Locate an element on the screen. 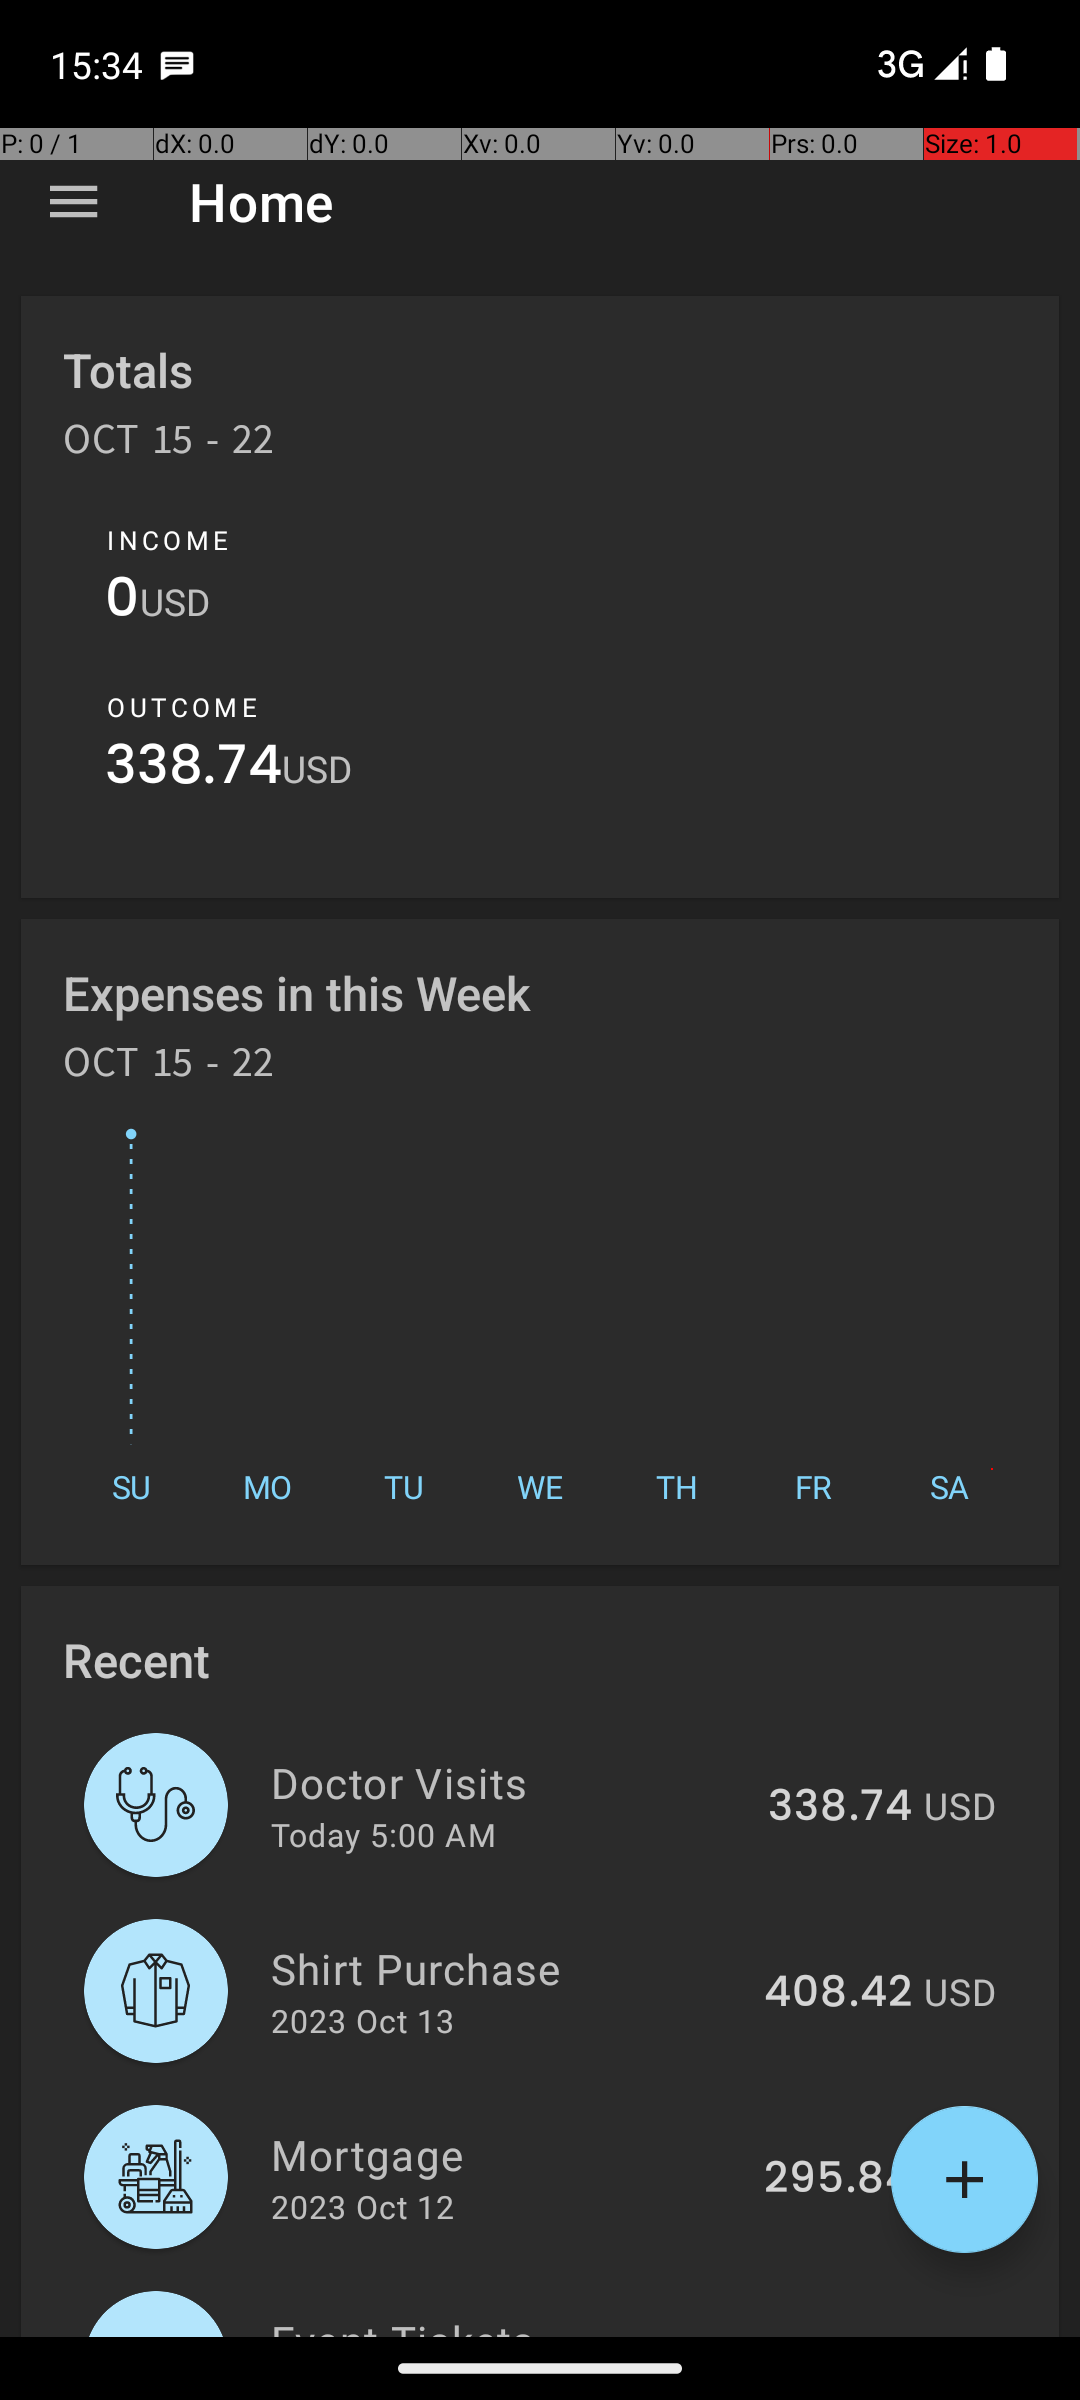 Image resolution: width=1080 pixels, height=2400 pixels. 2023 Oct 12 is located at coordinates (362, 2206).